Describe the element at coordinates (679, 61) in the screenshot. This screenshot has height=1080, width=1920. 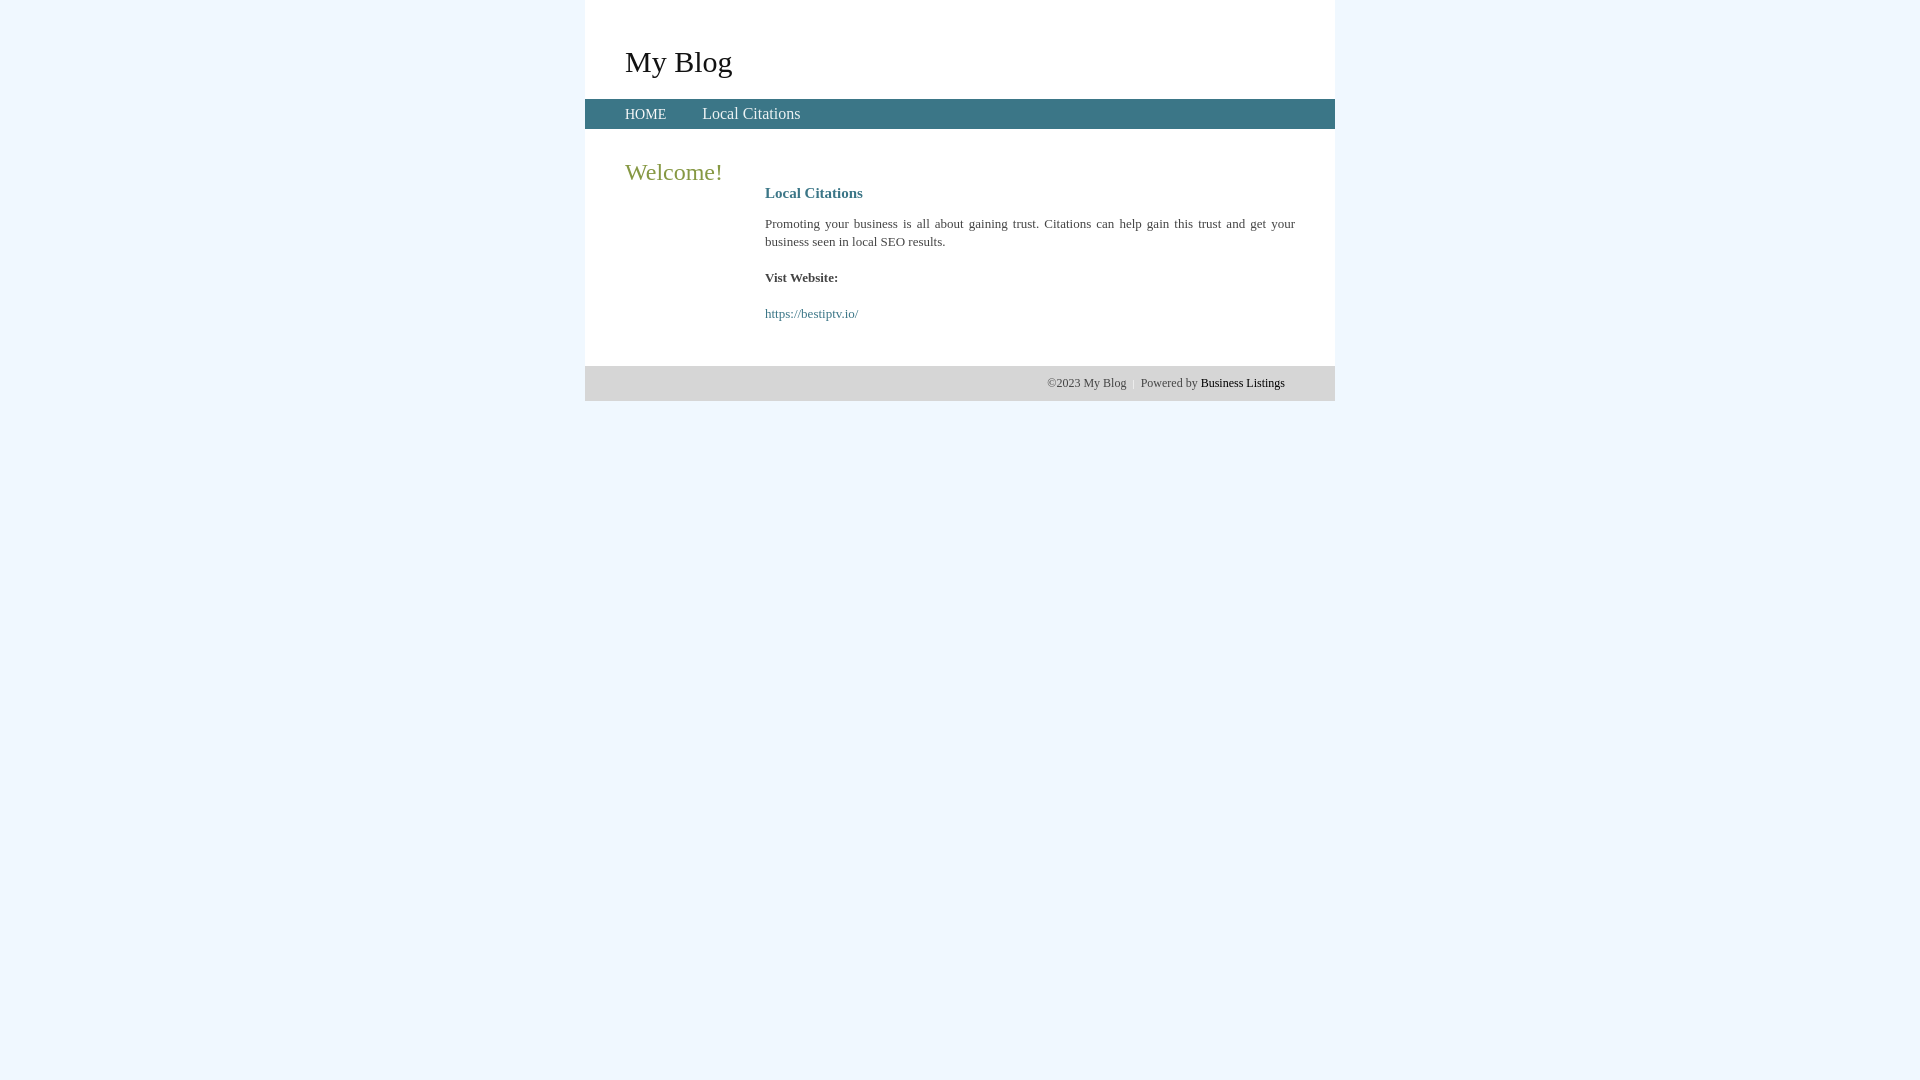
I see `My Blog` at that location.